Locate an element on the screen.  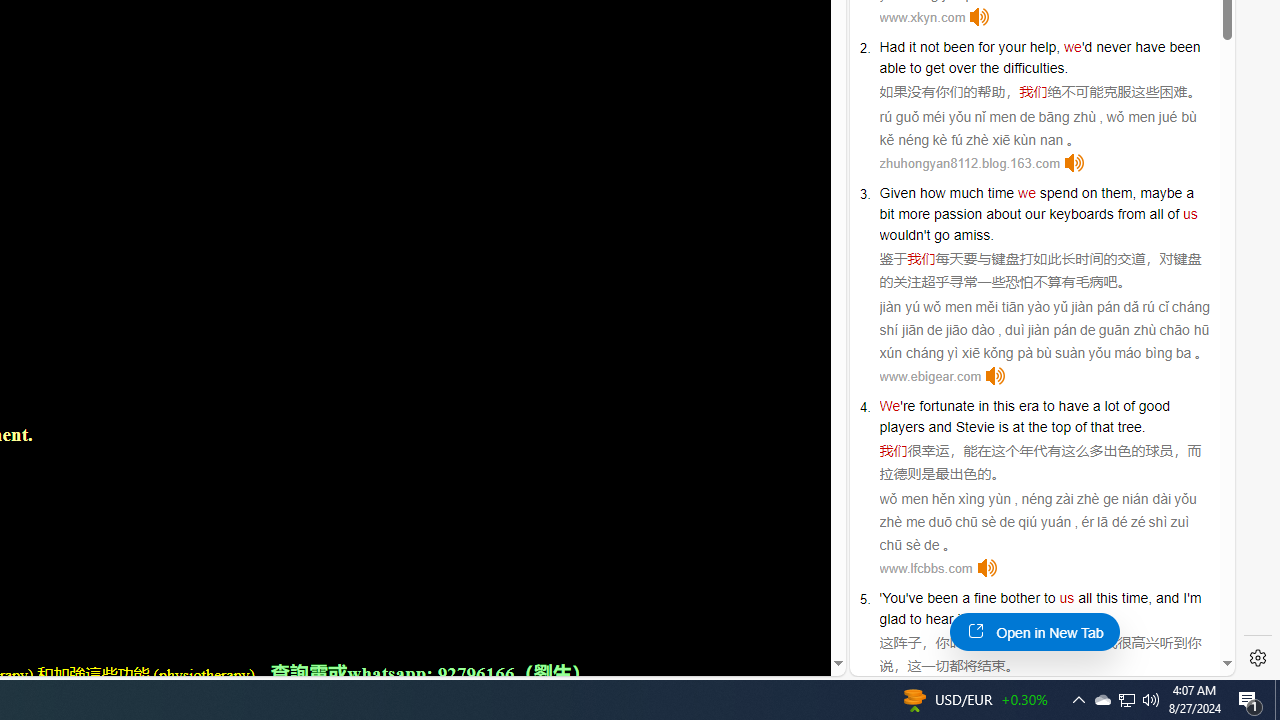
www.lfcbbs.com is located at coordinates (926, 568).